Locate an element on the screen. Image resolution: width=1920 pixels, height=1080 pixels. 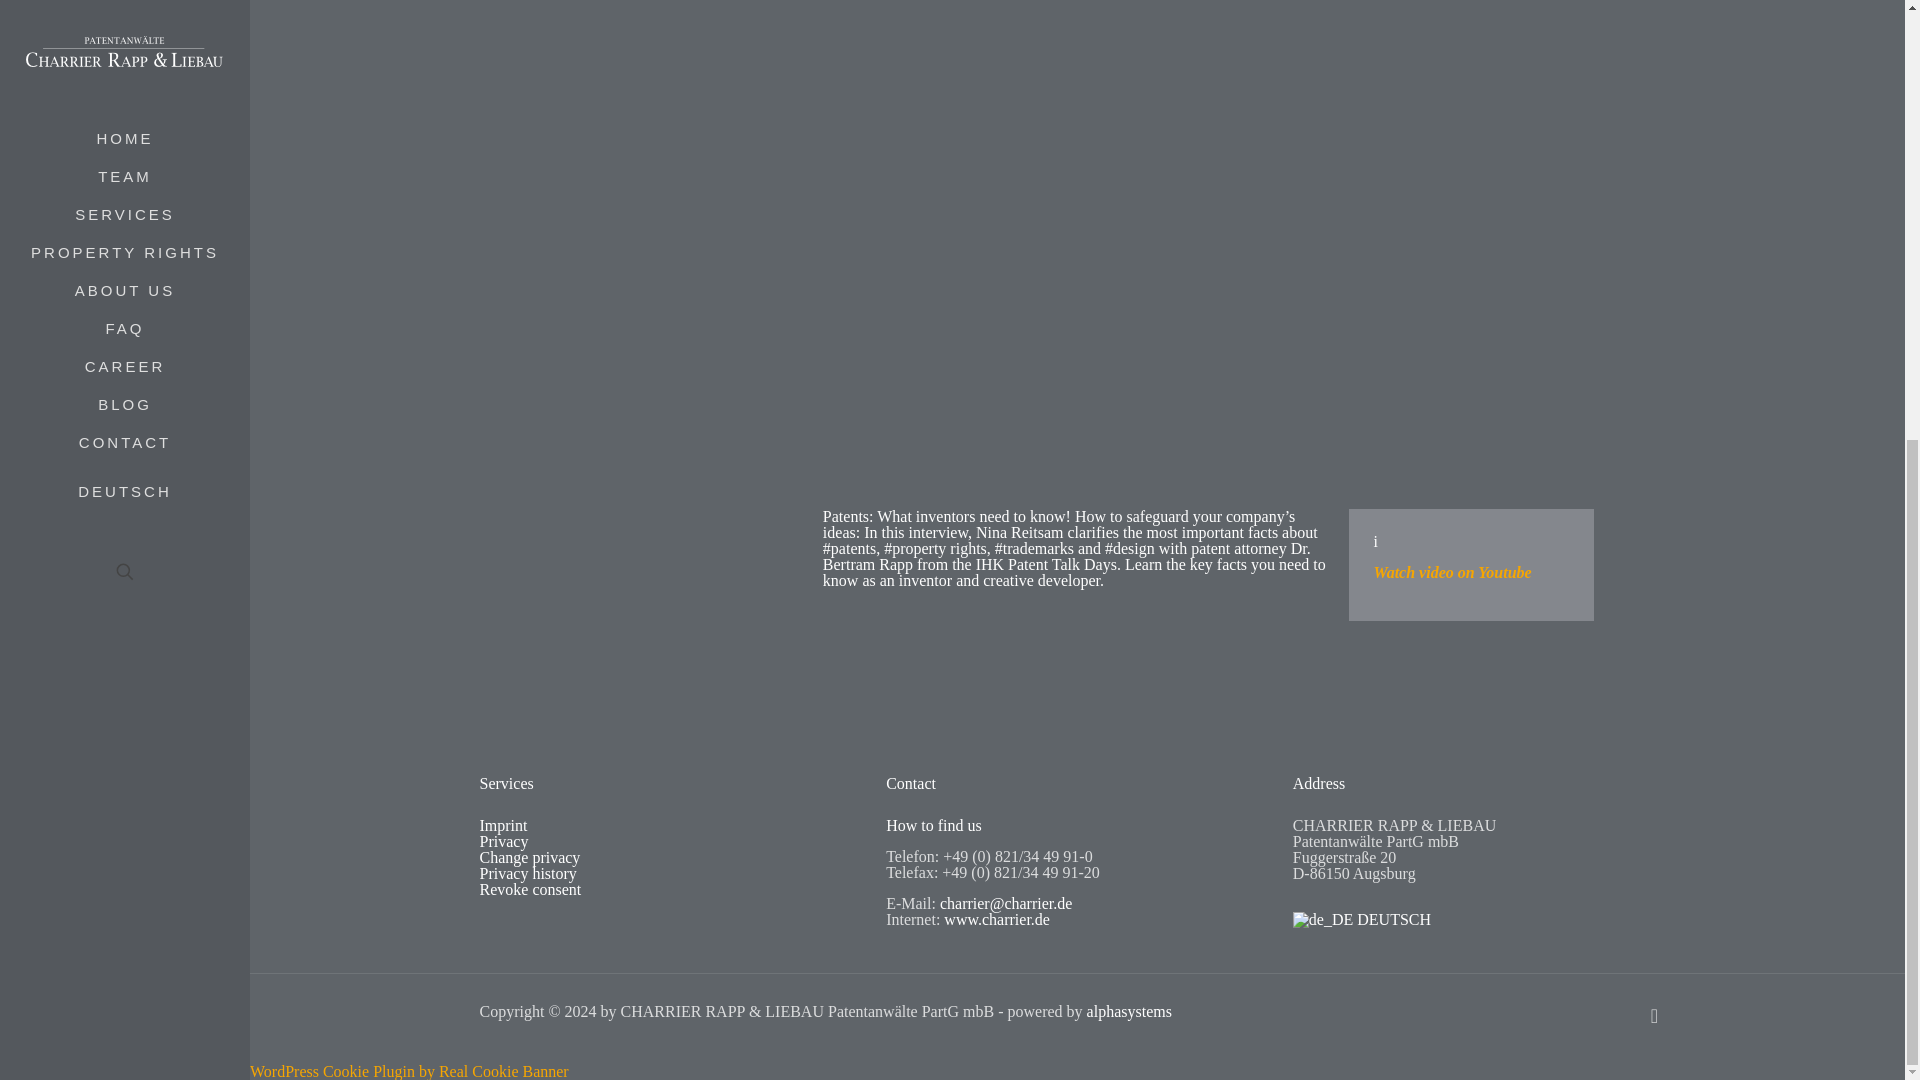
Watch video on Youtube is located at coordinates (1453, 572).